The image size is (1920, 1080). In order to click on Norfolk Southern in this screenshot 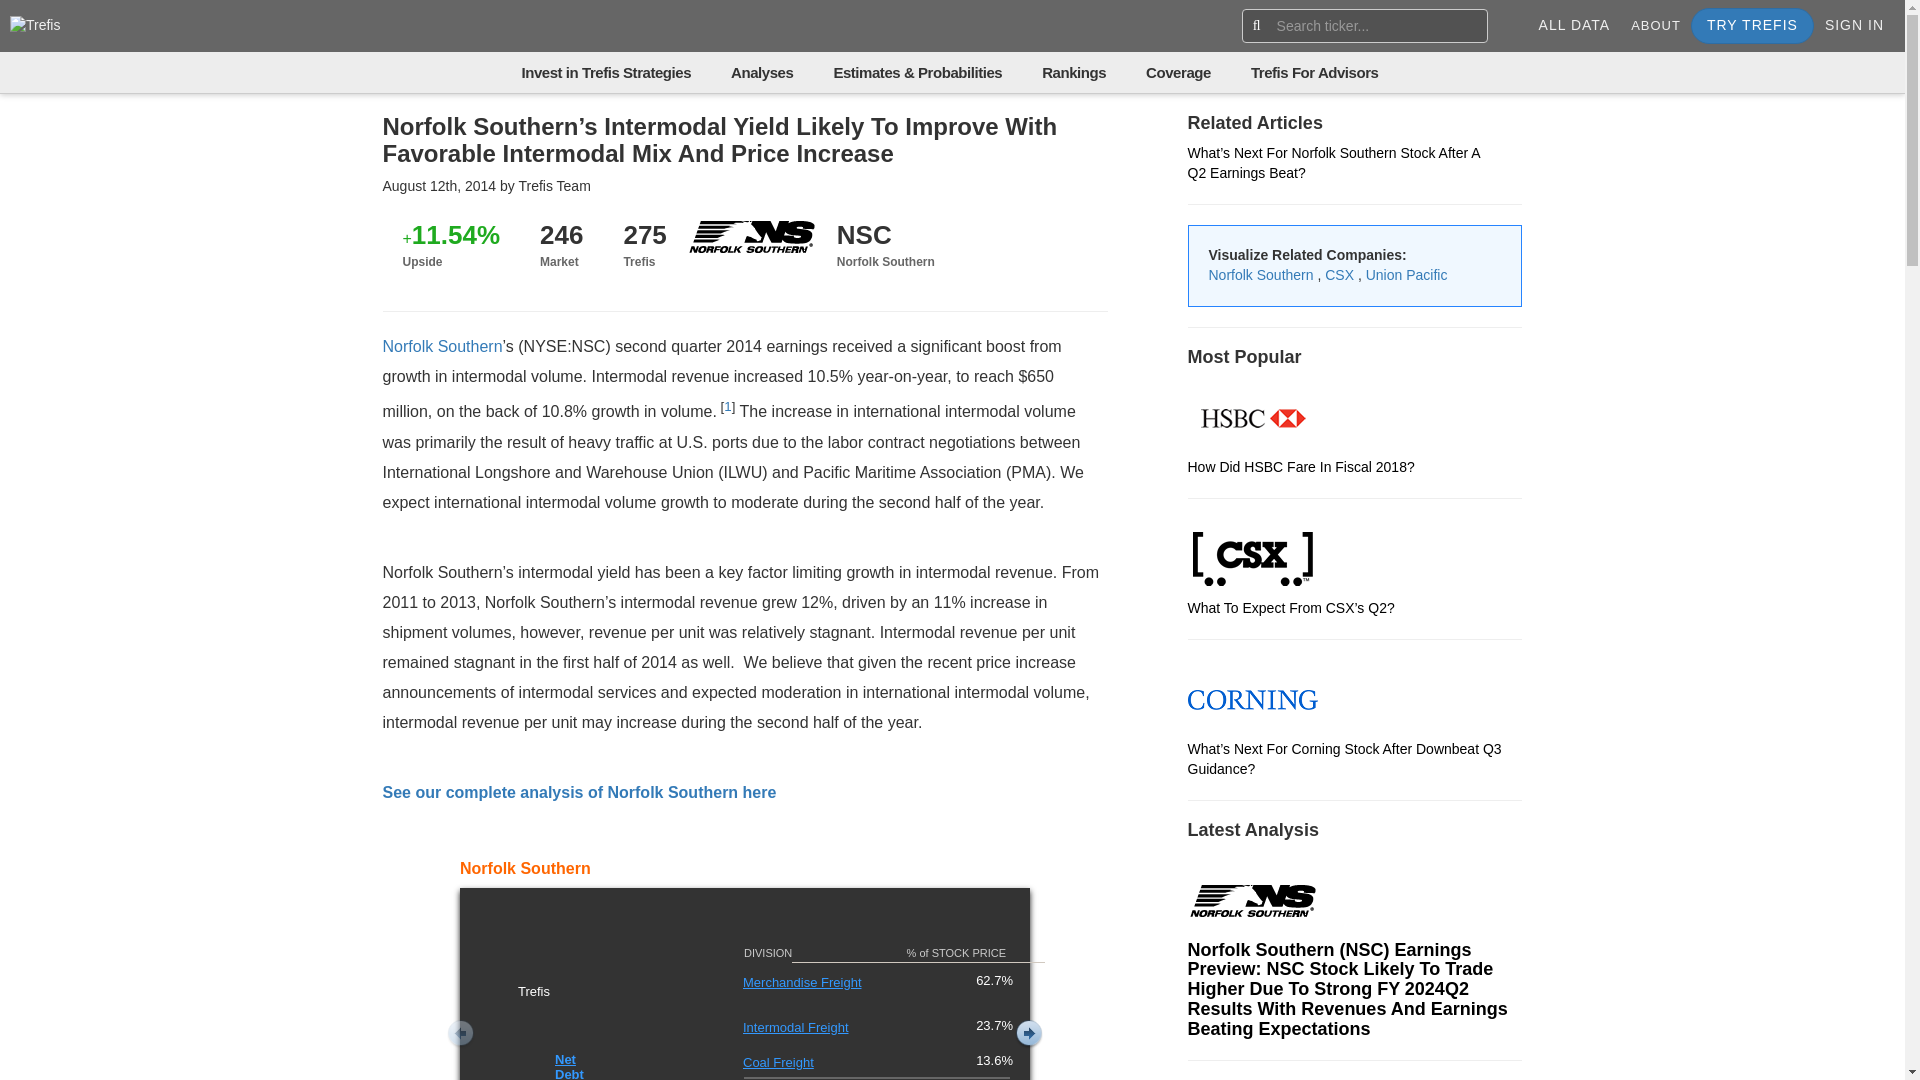, I will do `click(442, 346)`.